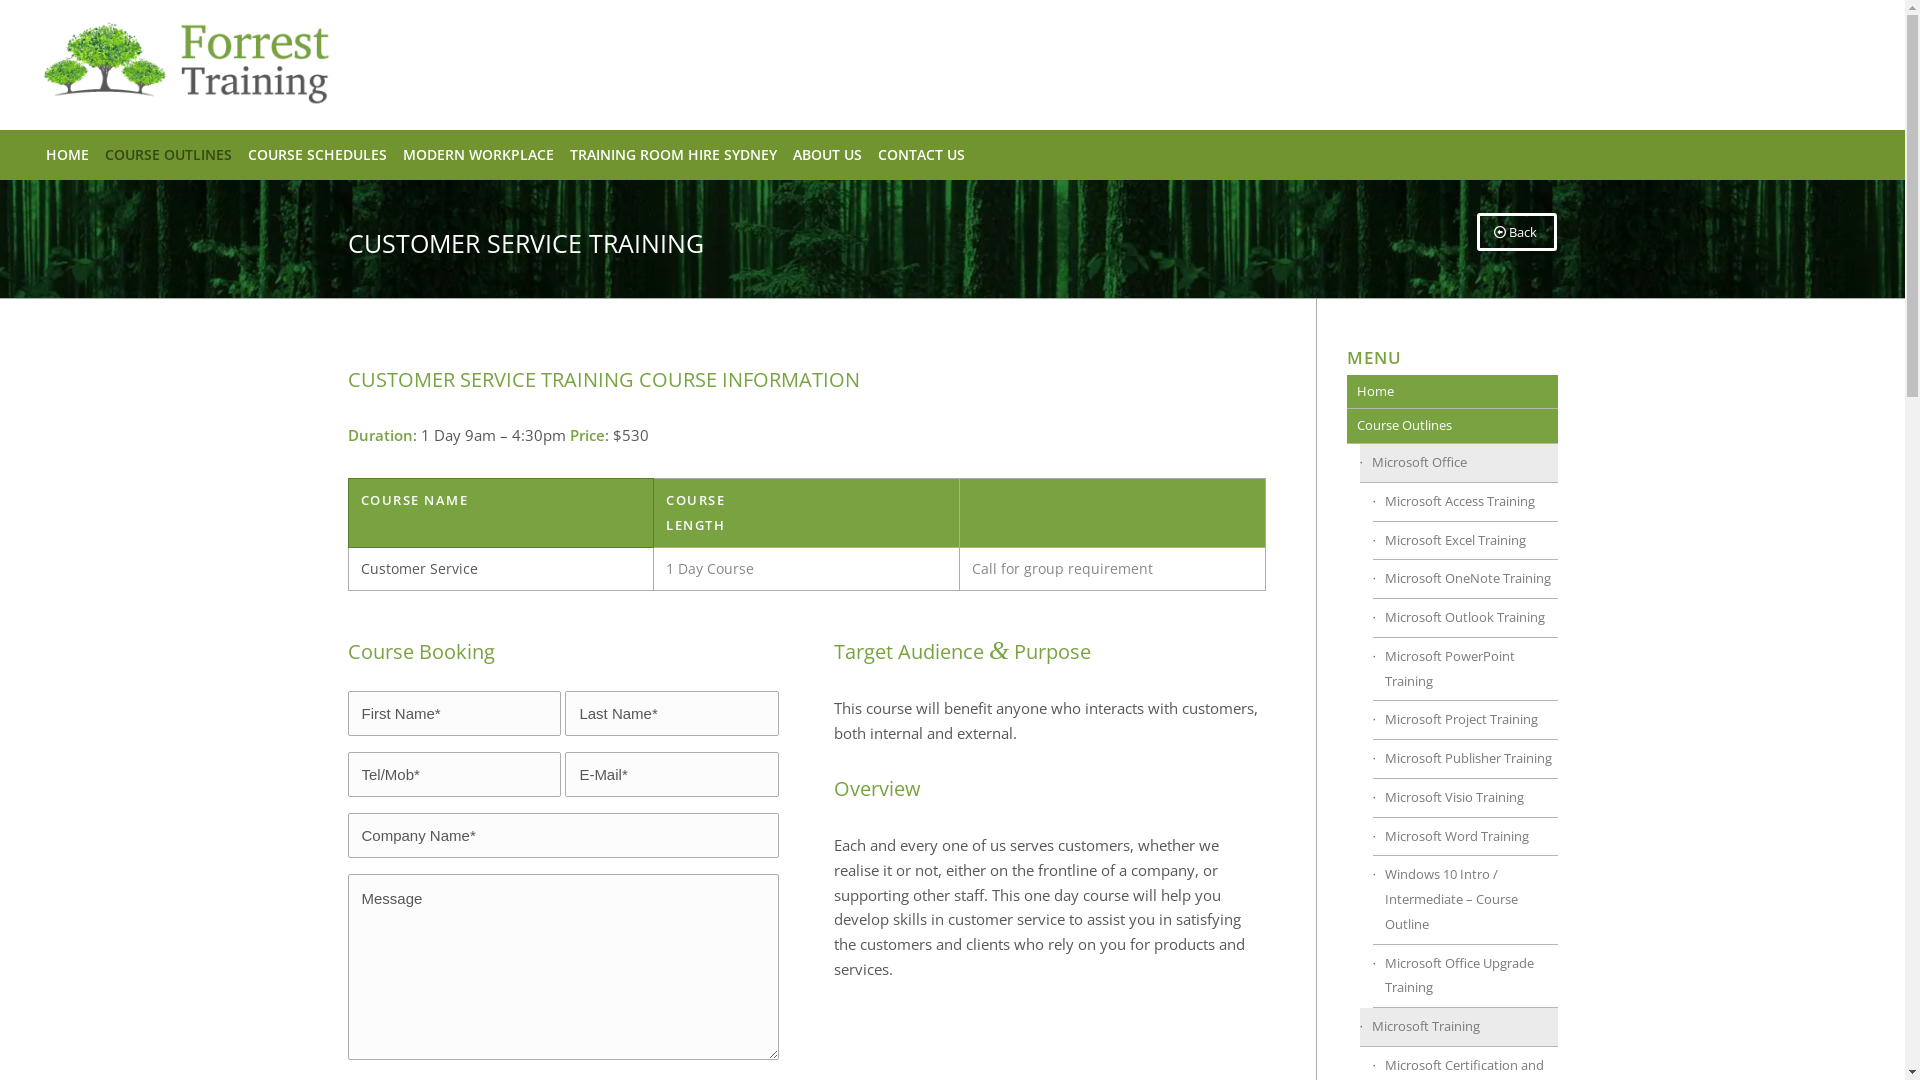 The image size is (1920, 1080). I want to click on Microsoft OneNote Training, so click(1464, 580).